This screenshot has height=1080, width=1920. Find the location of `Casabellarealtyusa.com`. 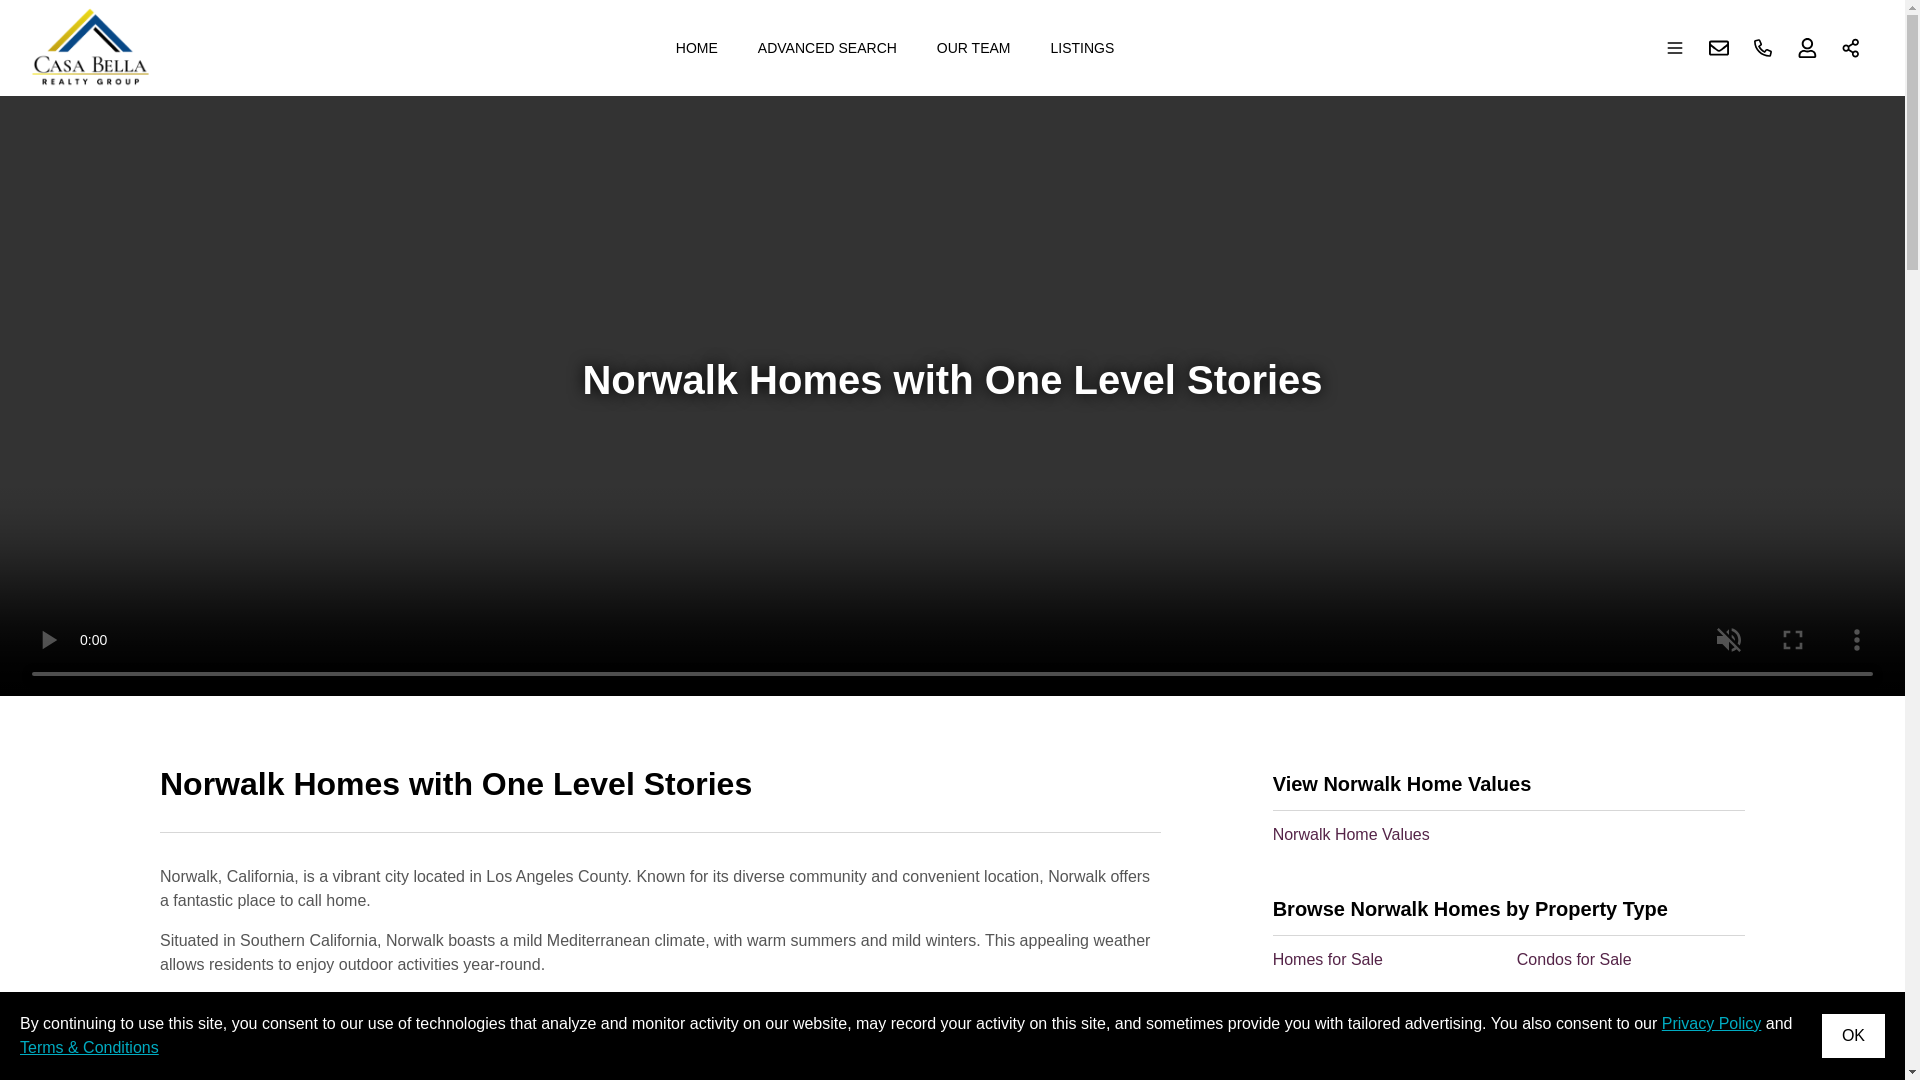

Casabellarealtyusa.com is located at coordinates (90, 47).